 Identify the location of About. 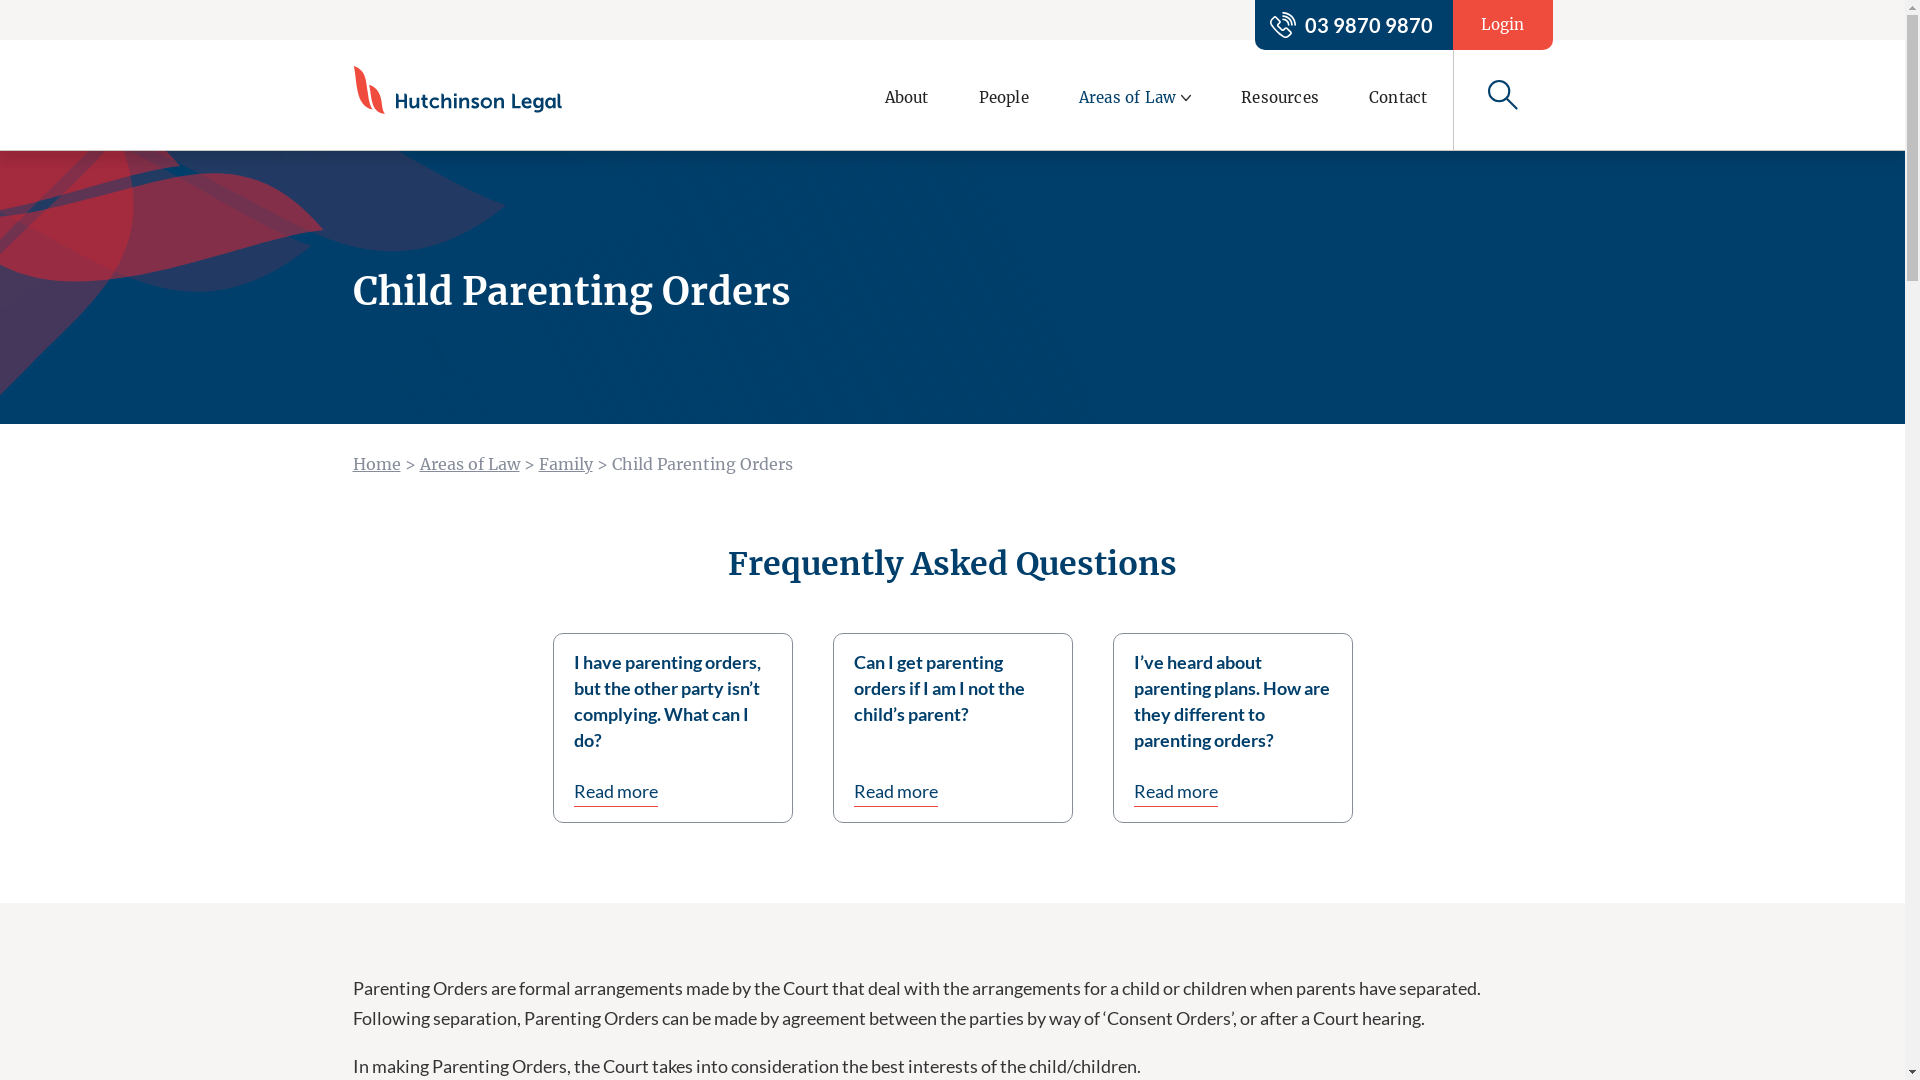
(907, 94).